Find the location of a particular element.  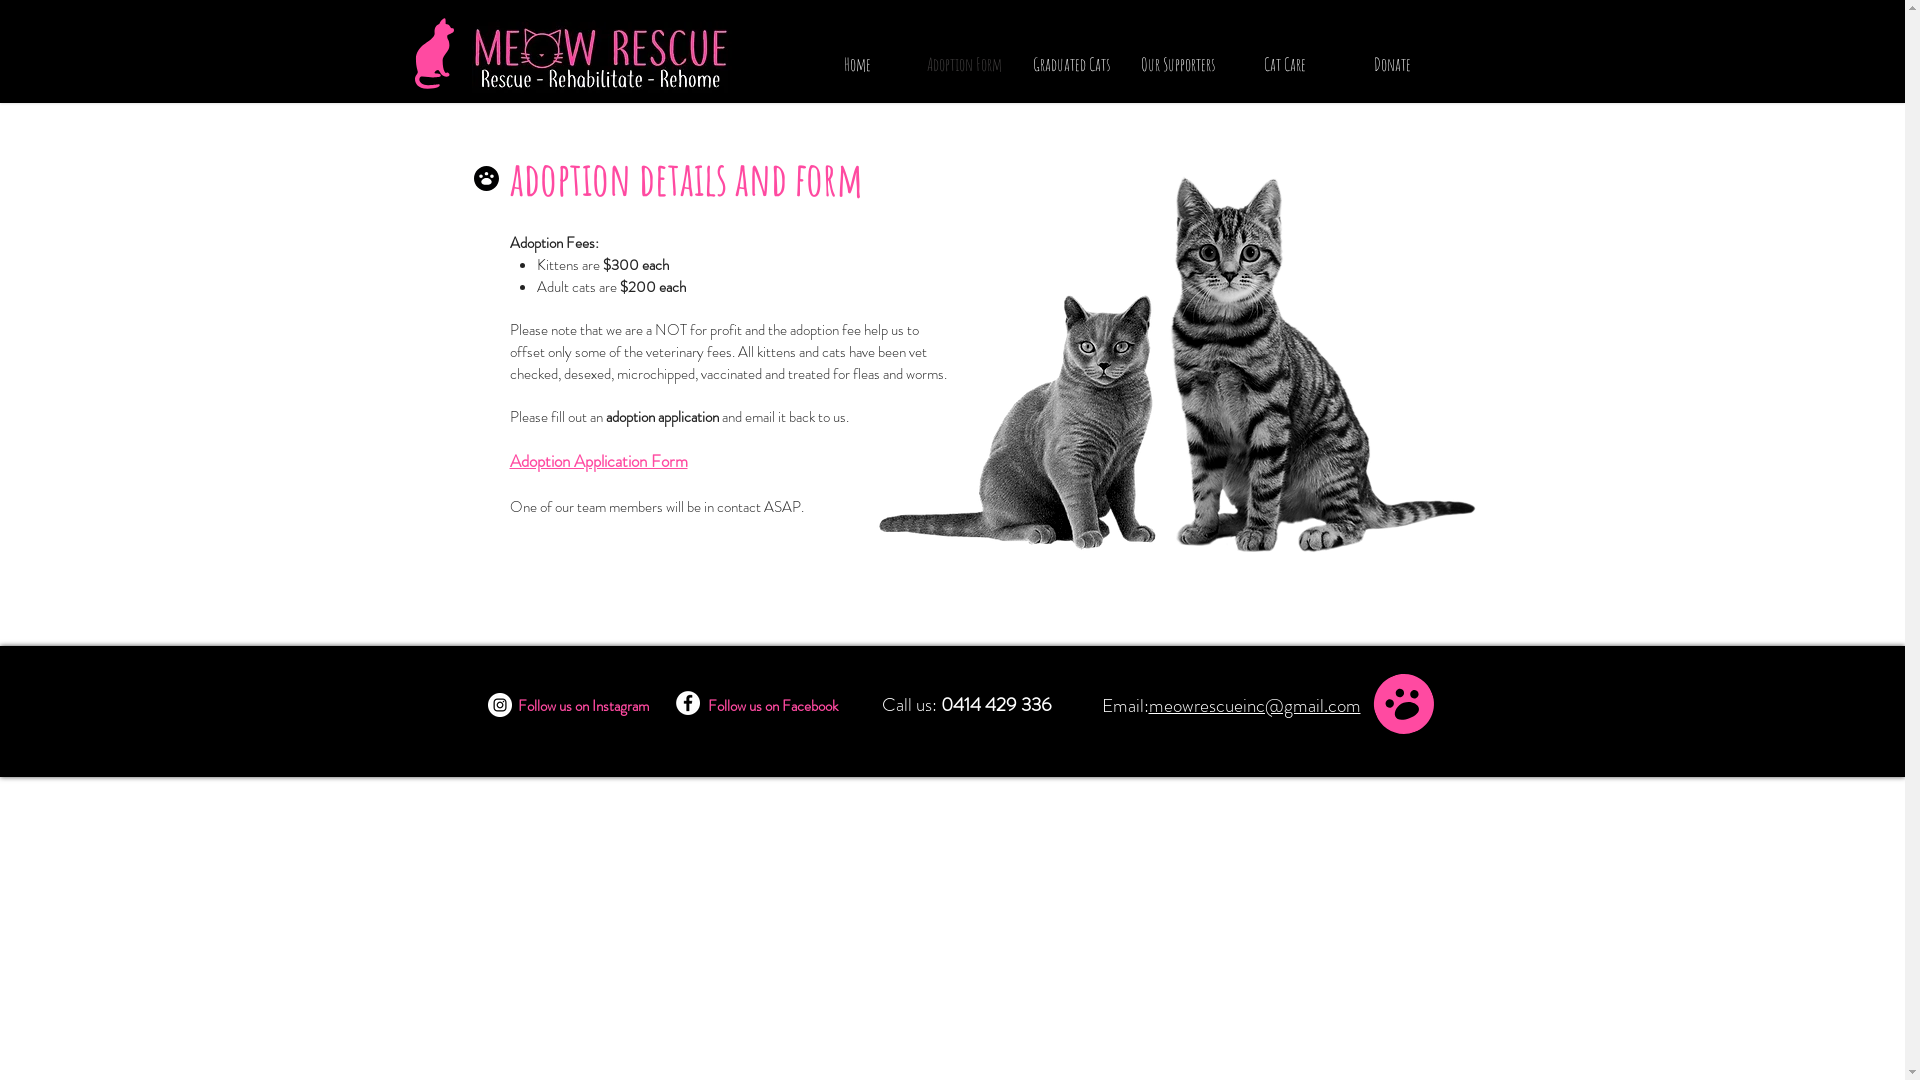

meowrescueinc@gmail.com is located at coordinates (1254, 706).